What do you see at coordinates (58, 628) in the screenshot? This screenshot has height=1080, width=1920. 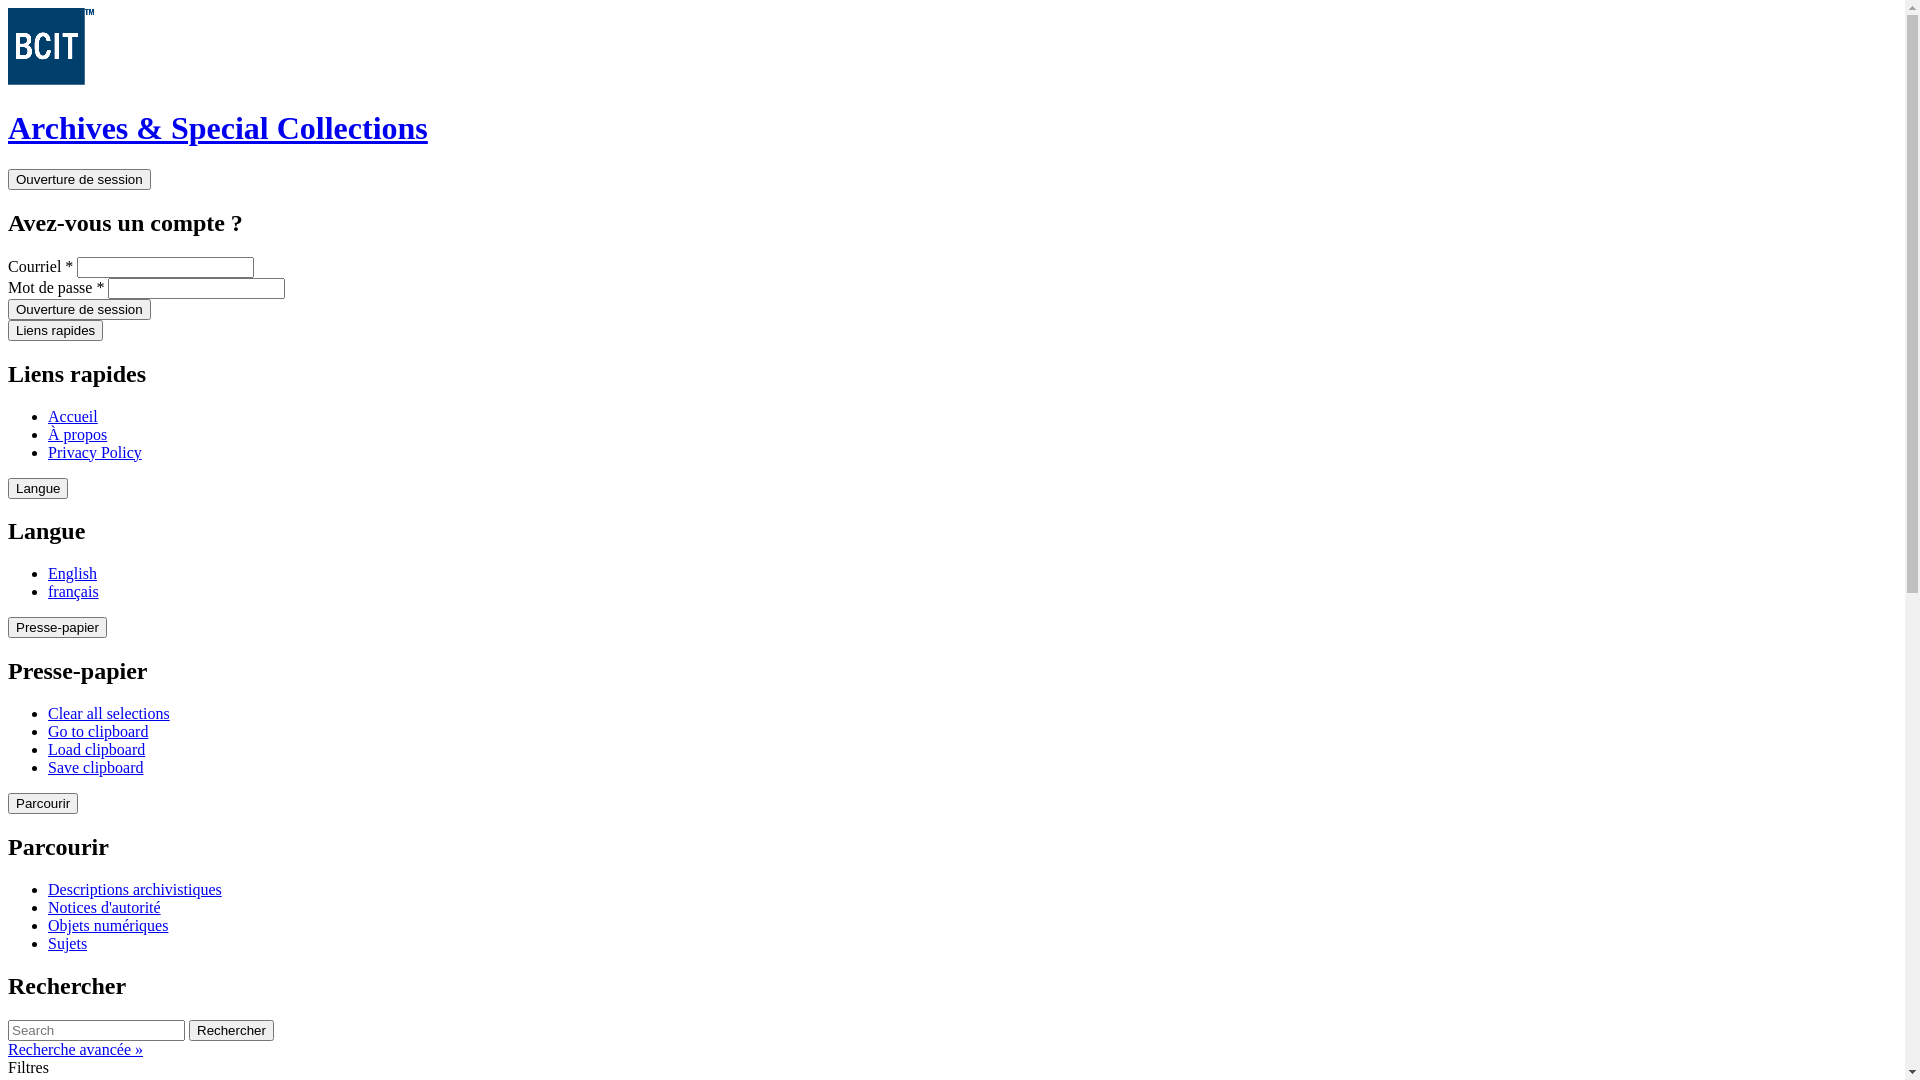 I see `Presse-papier` at bounding box center [58, 628].